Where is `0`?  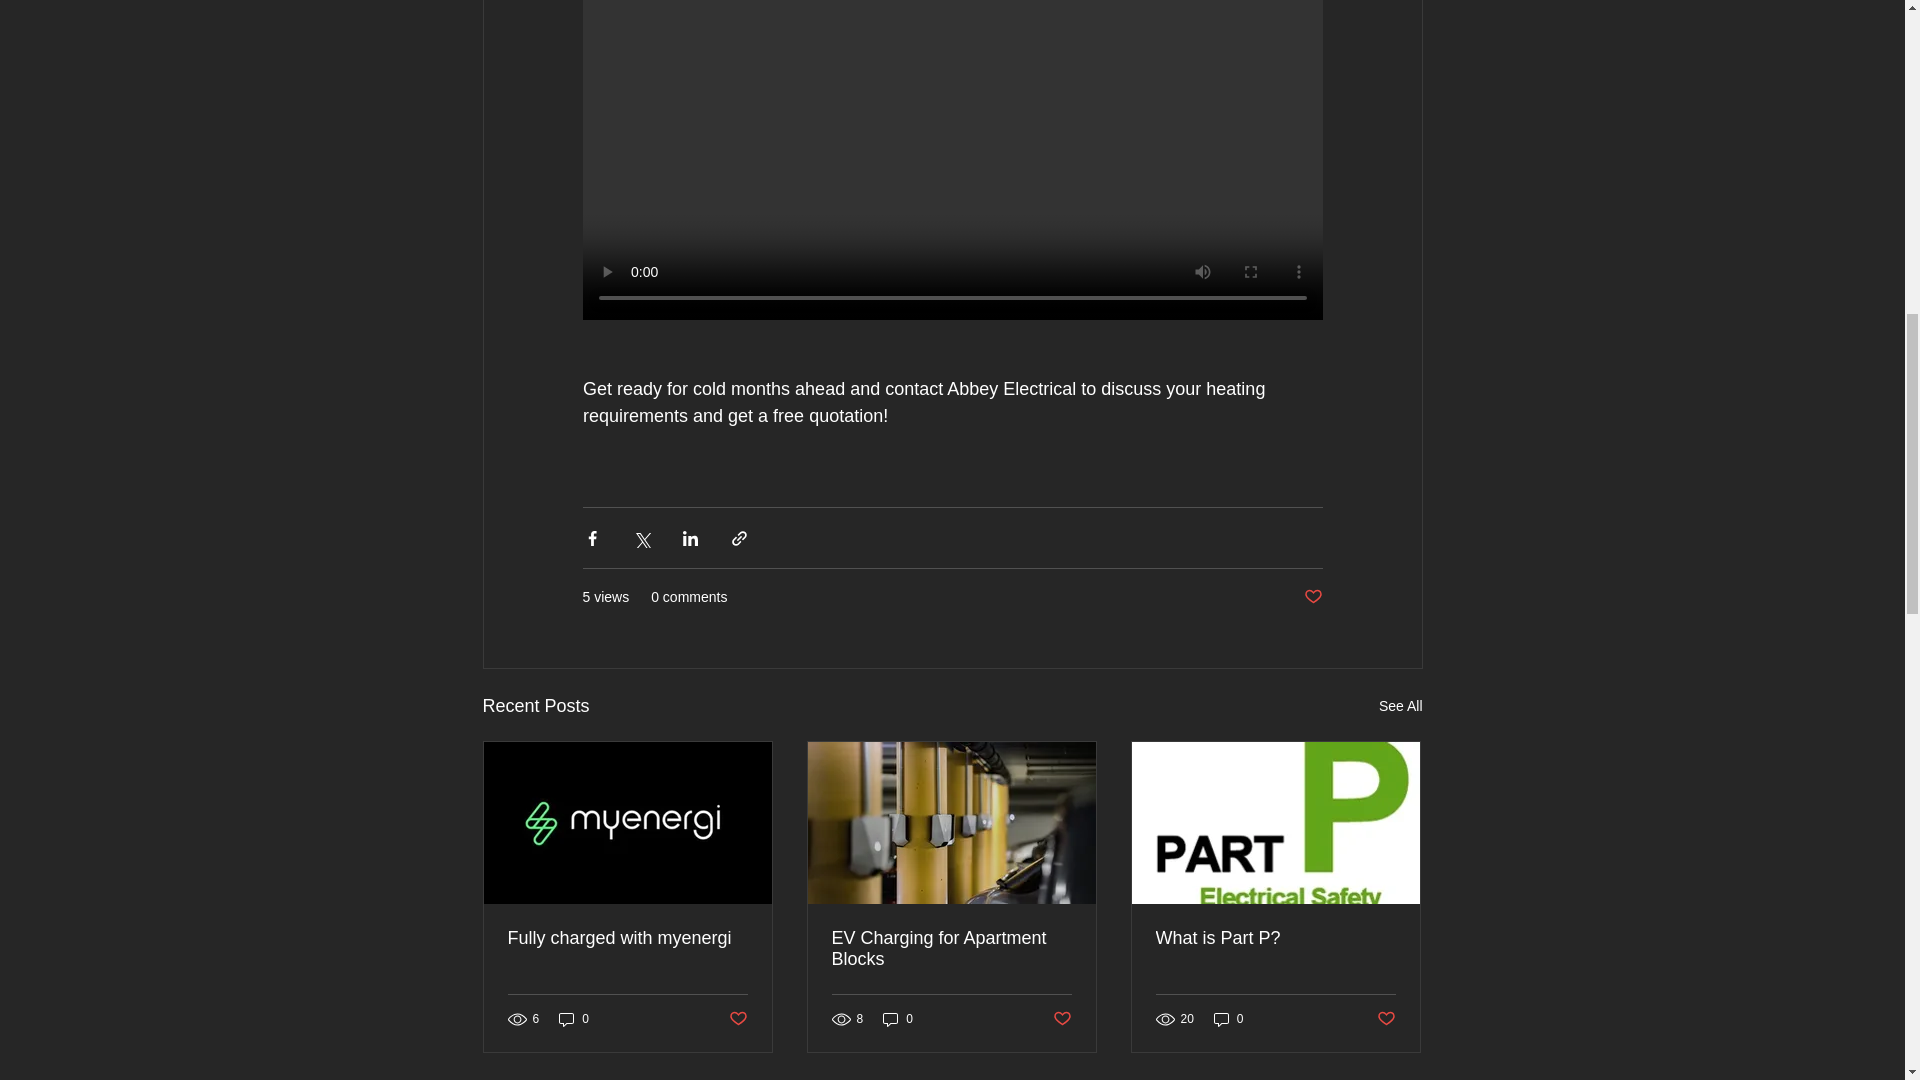
0 is located at coordinates (898, 1019).